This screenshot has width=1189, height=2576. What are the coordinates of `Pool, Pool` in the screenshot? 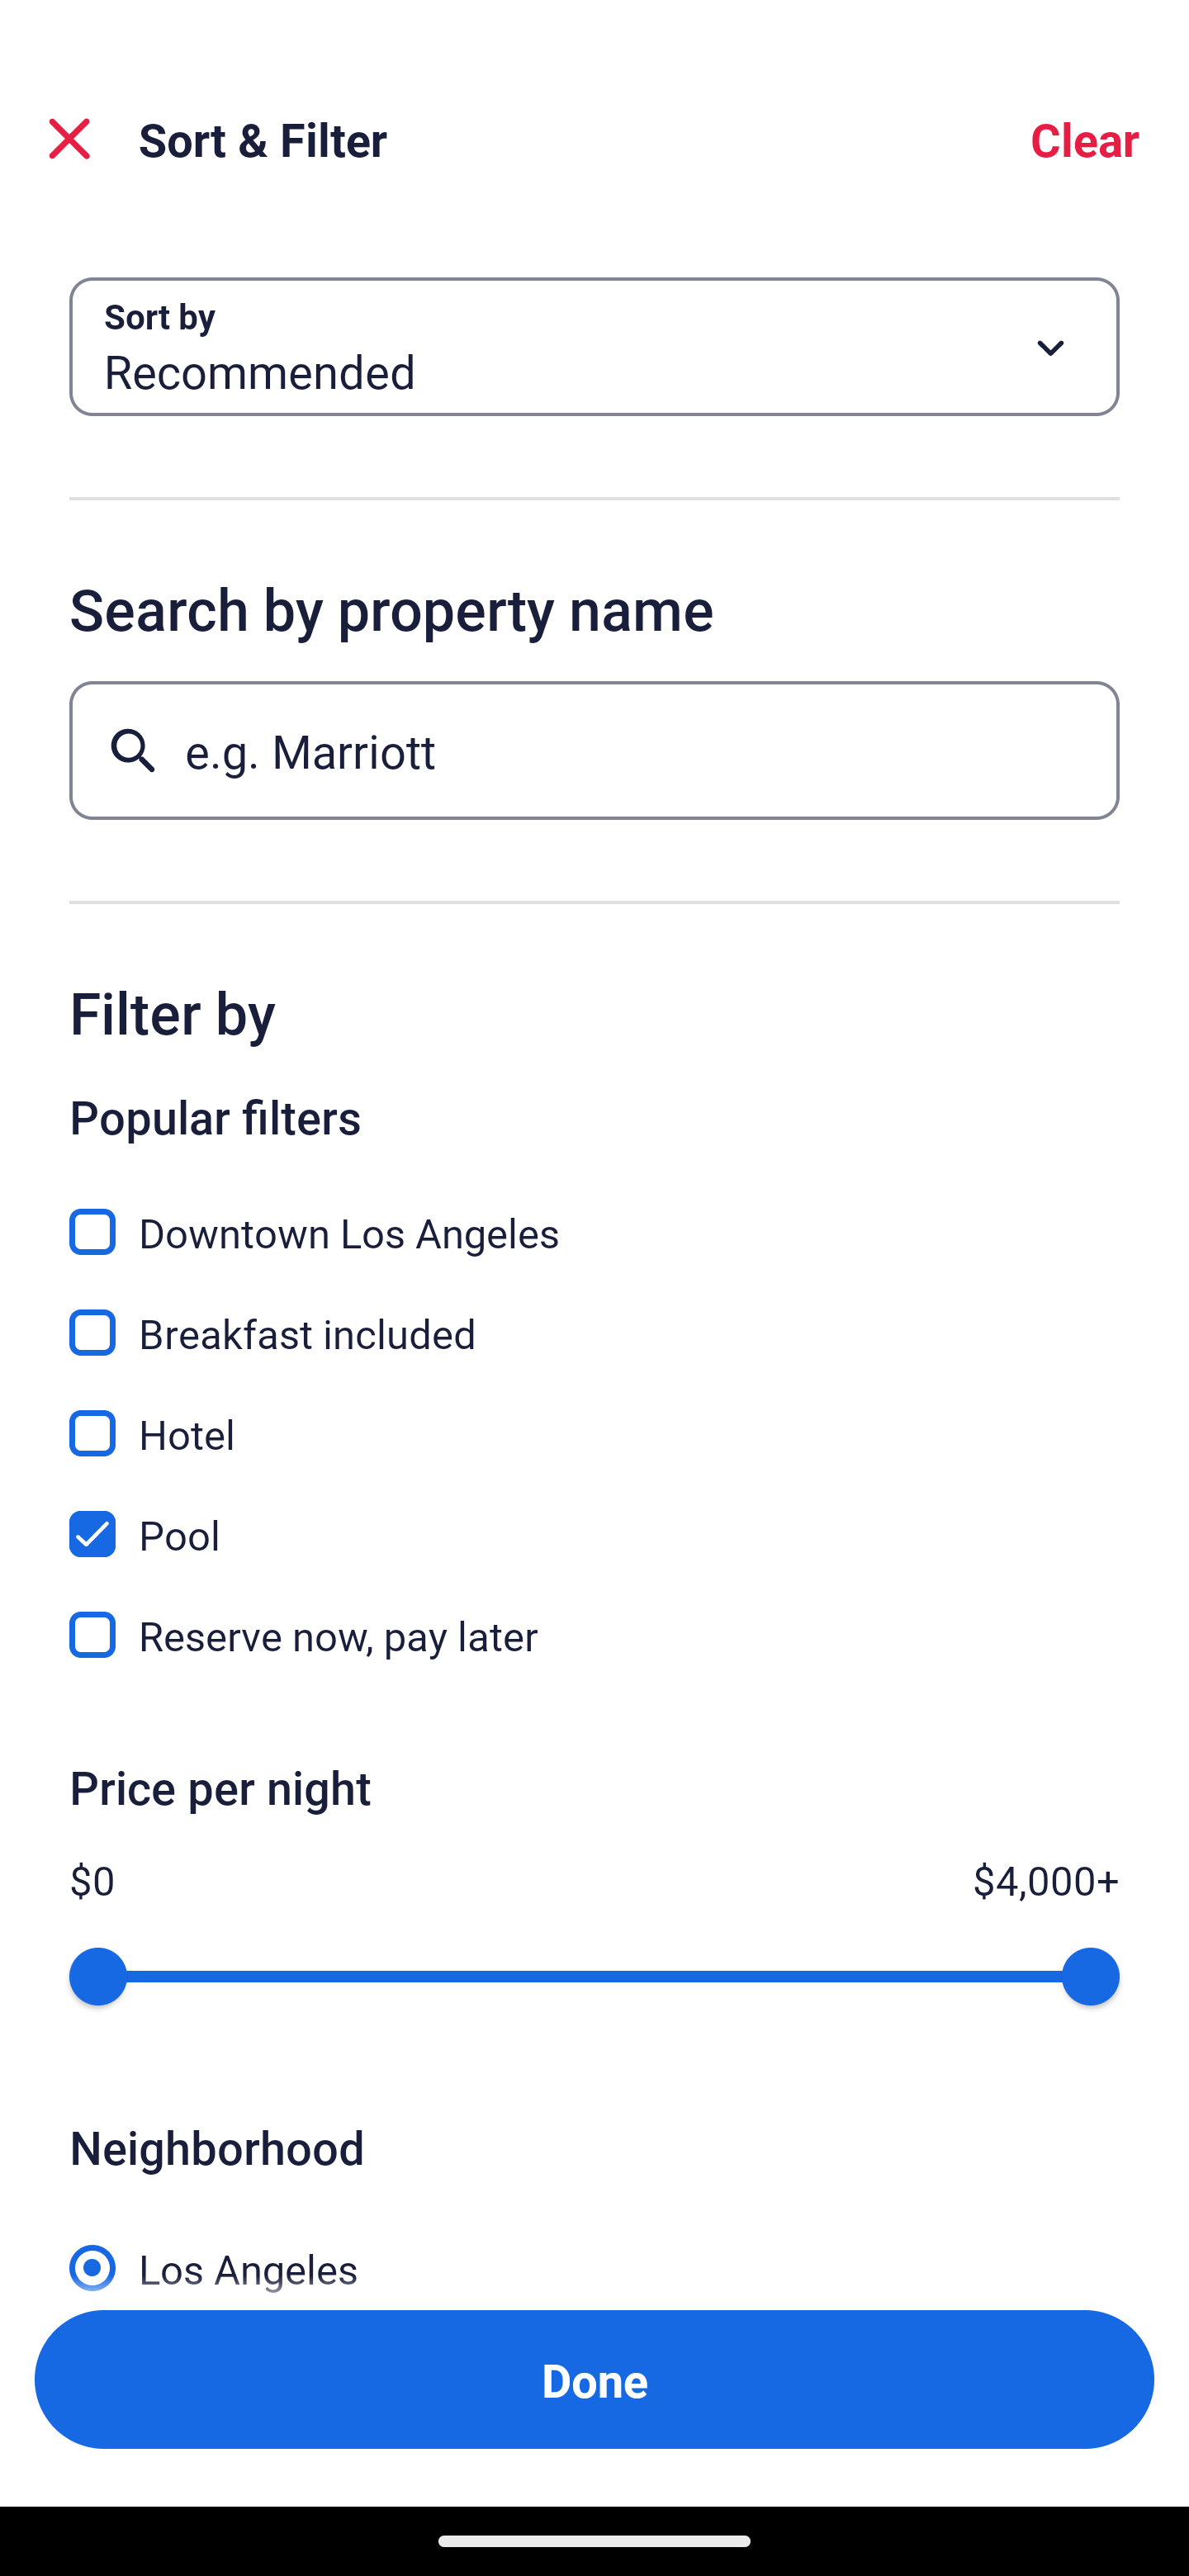 It's located at (594, 1516).